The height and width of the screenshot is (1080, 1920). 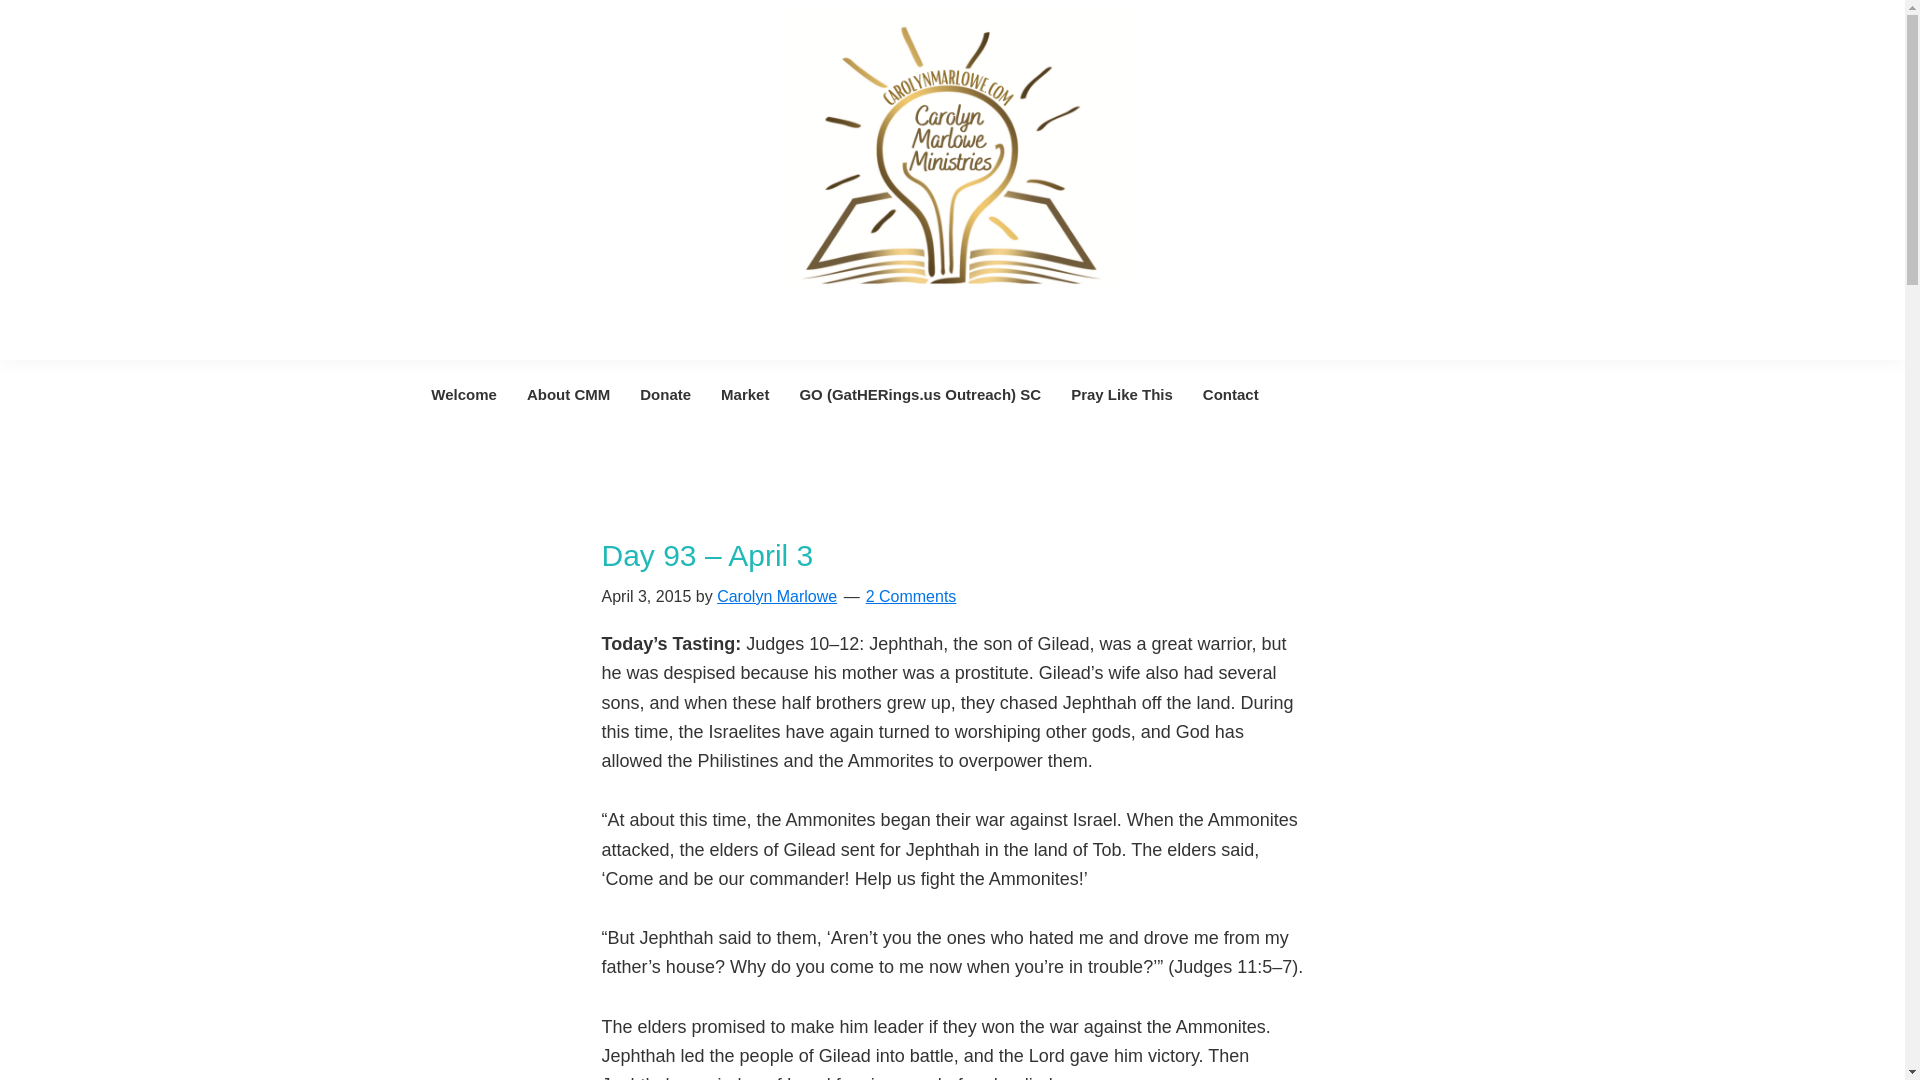 I want to click on Contact, so click(x=1231, y=394).